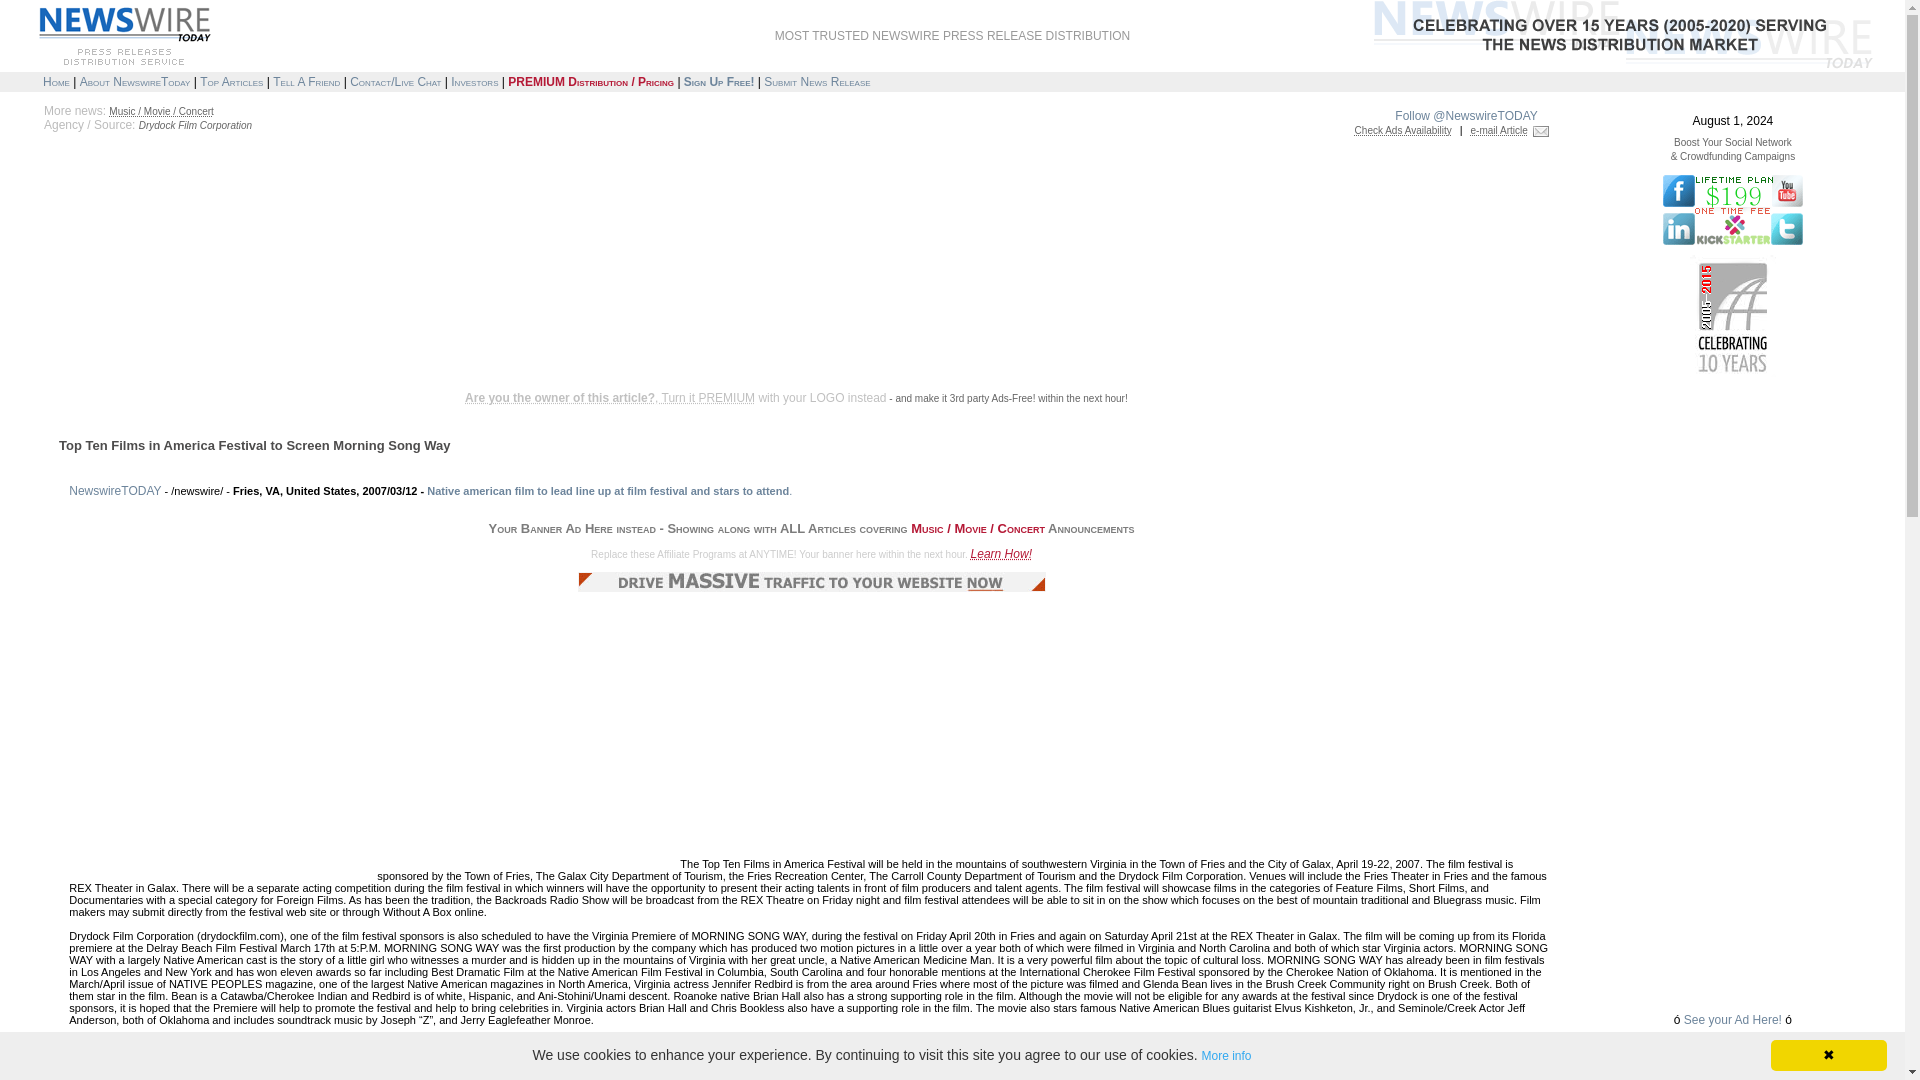  I want to click on Tell a friend about NewswireToday, so click(306, 81).